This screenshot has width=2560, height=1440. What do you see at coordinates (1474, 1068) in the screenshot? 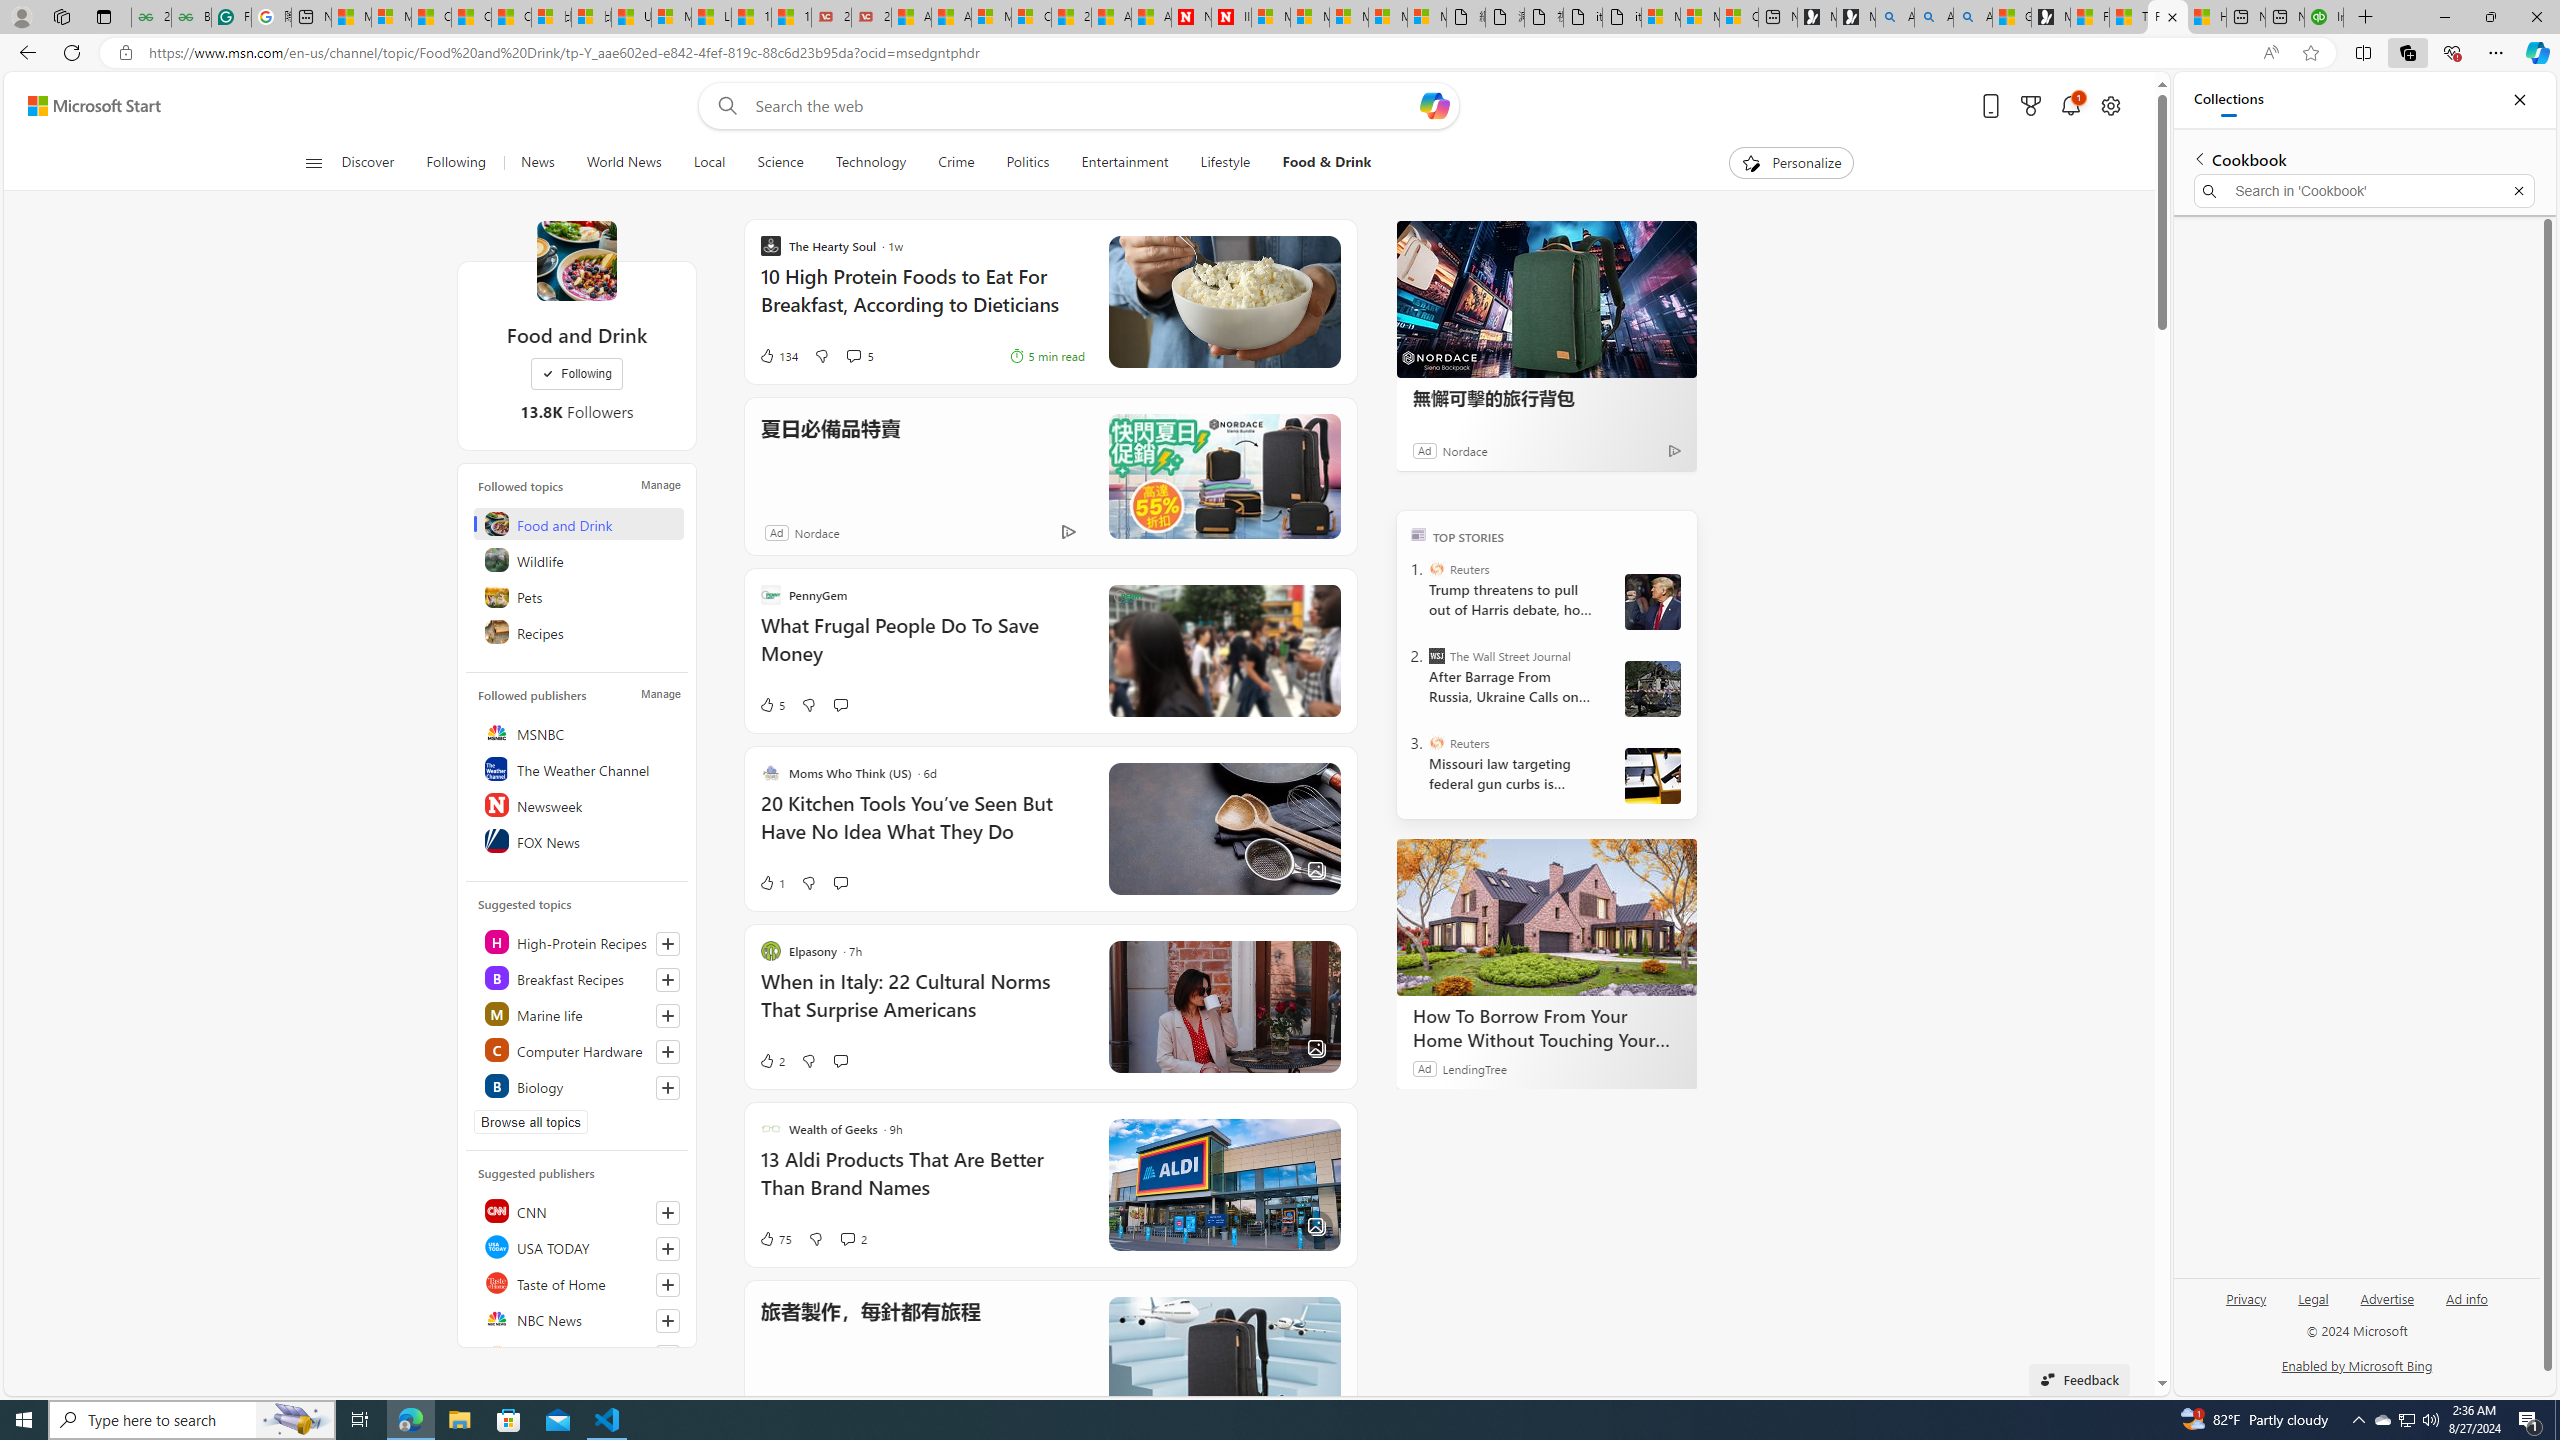
I see `LendingTree` at bounding box center [1474, 1068].